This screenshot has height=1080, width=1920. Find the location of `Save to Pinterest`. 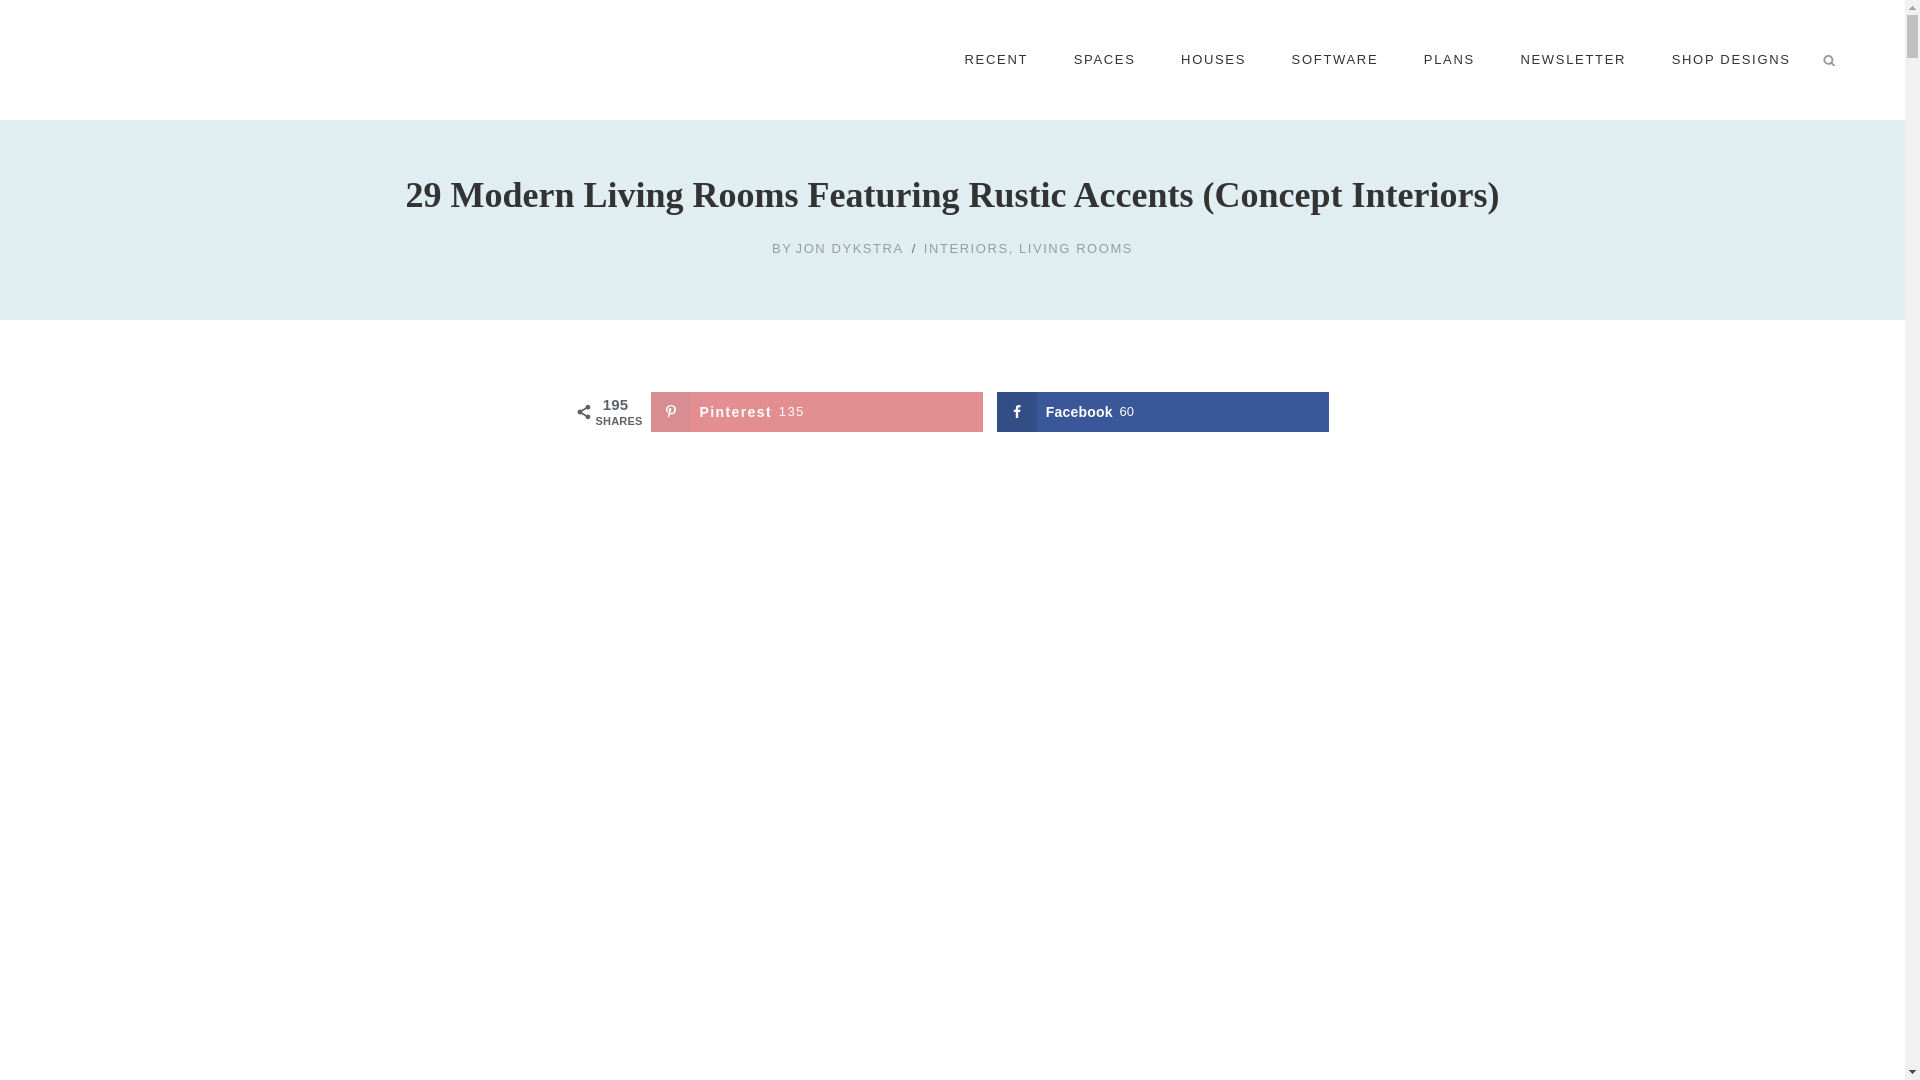

Save to Pinterest is located at coordinates (816, 412).